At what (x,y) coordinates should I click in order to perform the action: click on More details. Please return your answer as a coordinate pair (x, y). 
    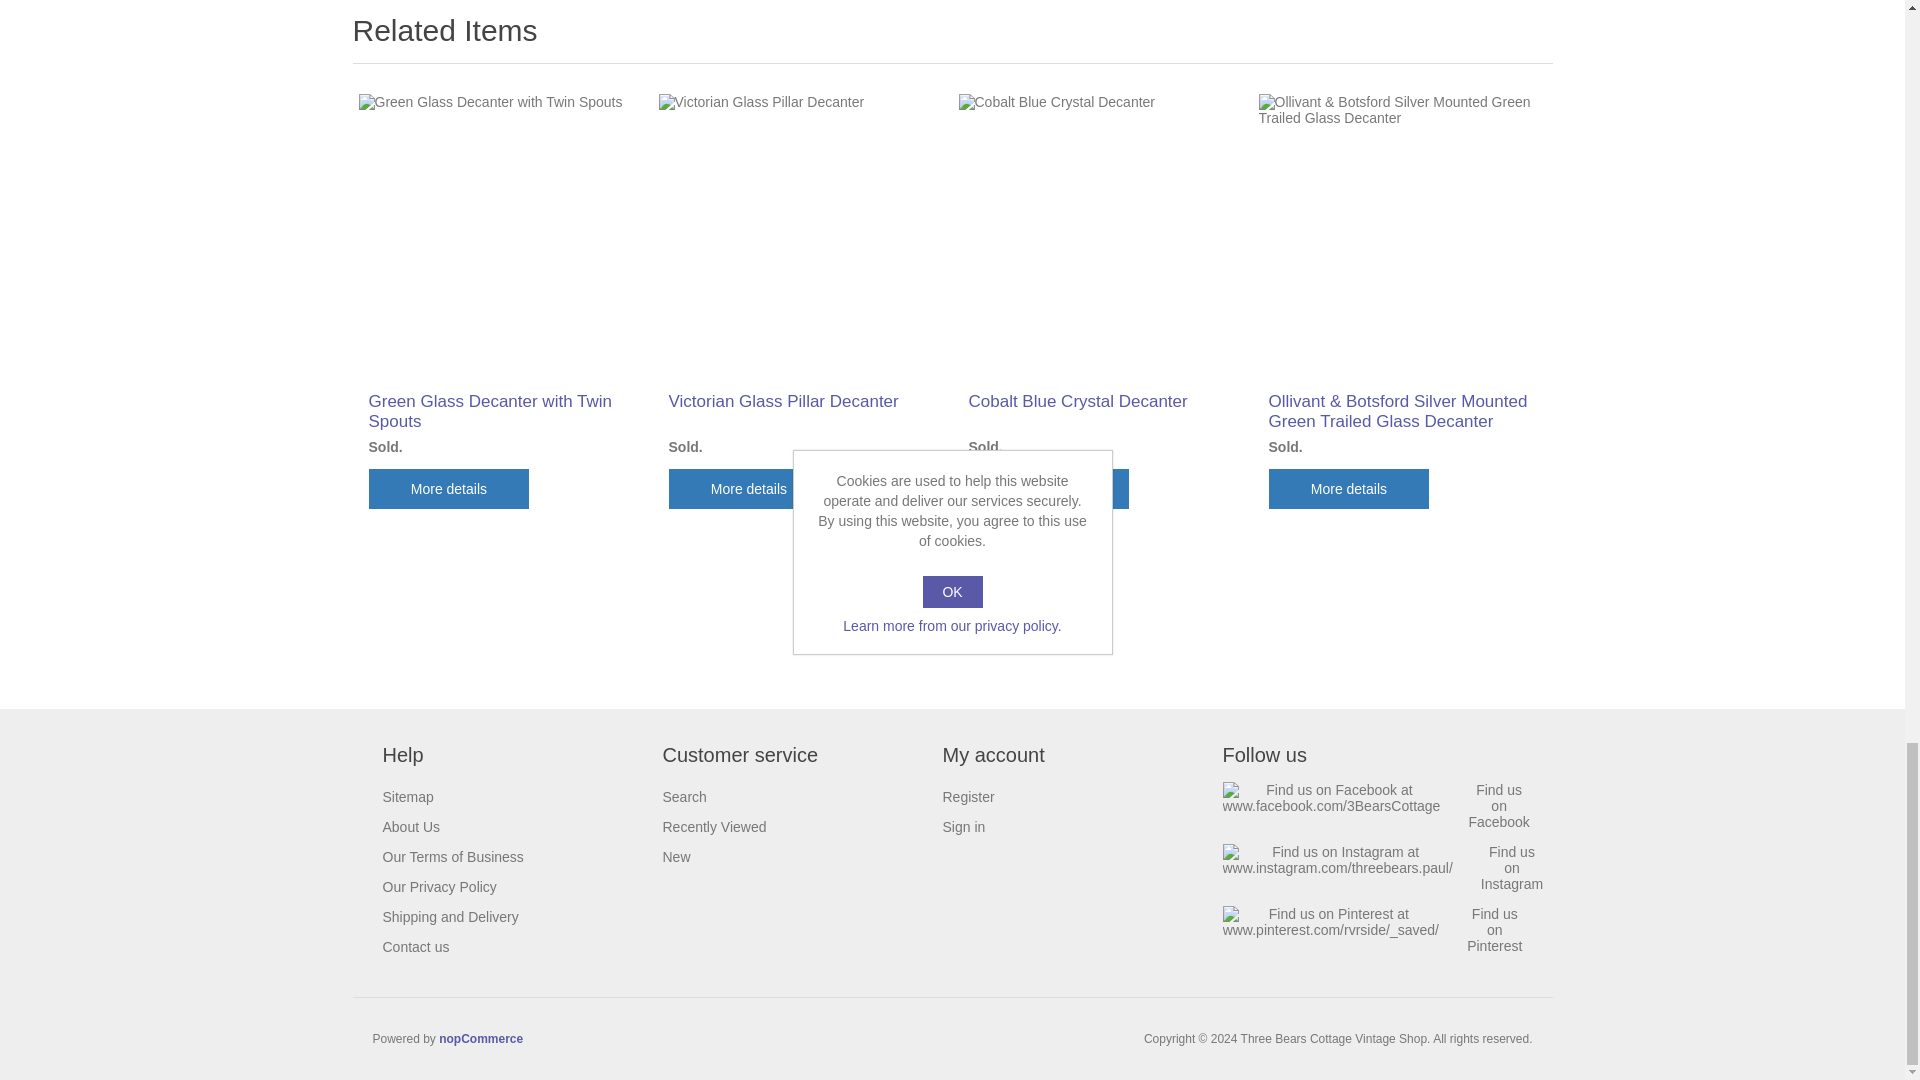
    Looking at the image, I should click on (748, 488).